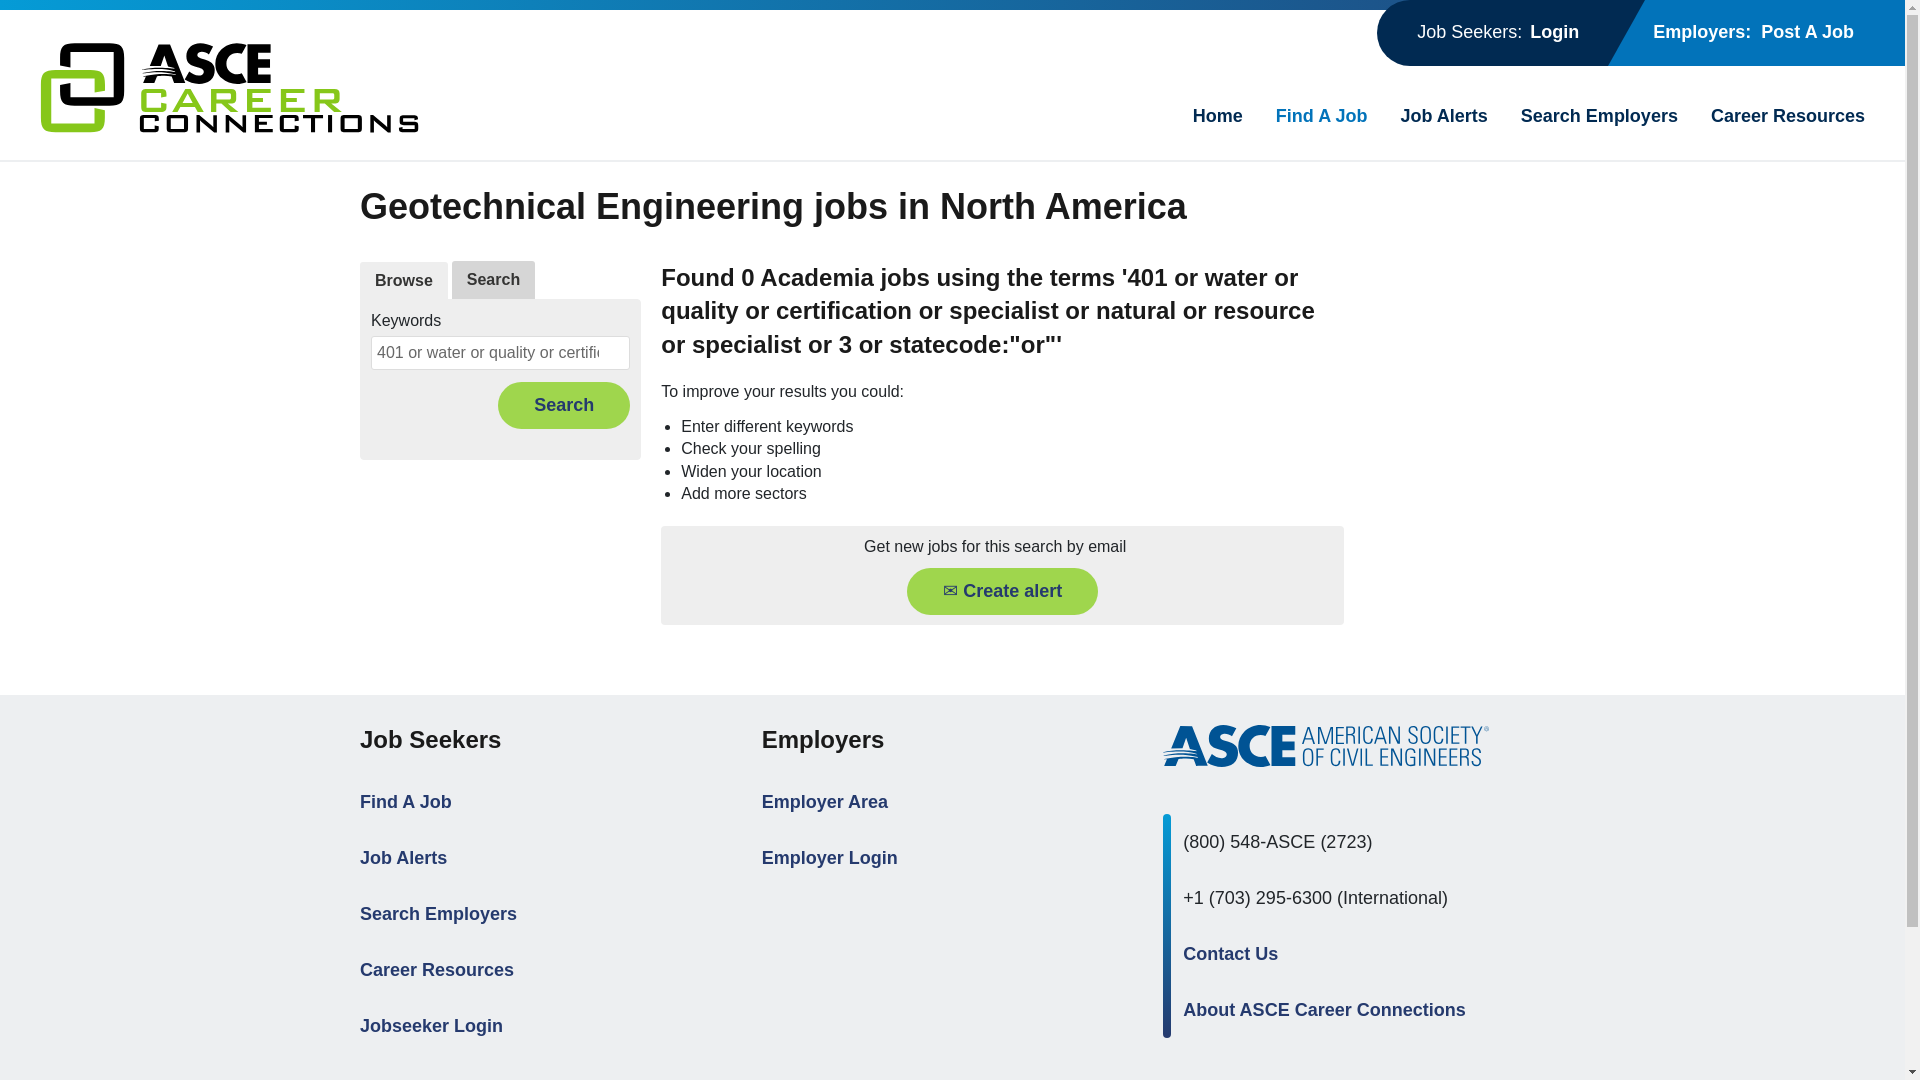 Image resolution: width=1920 pixels, height=1080 pixels. I want to click on About ASCE Career Connections, so click(1323, 1010).